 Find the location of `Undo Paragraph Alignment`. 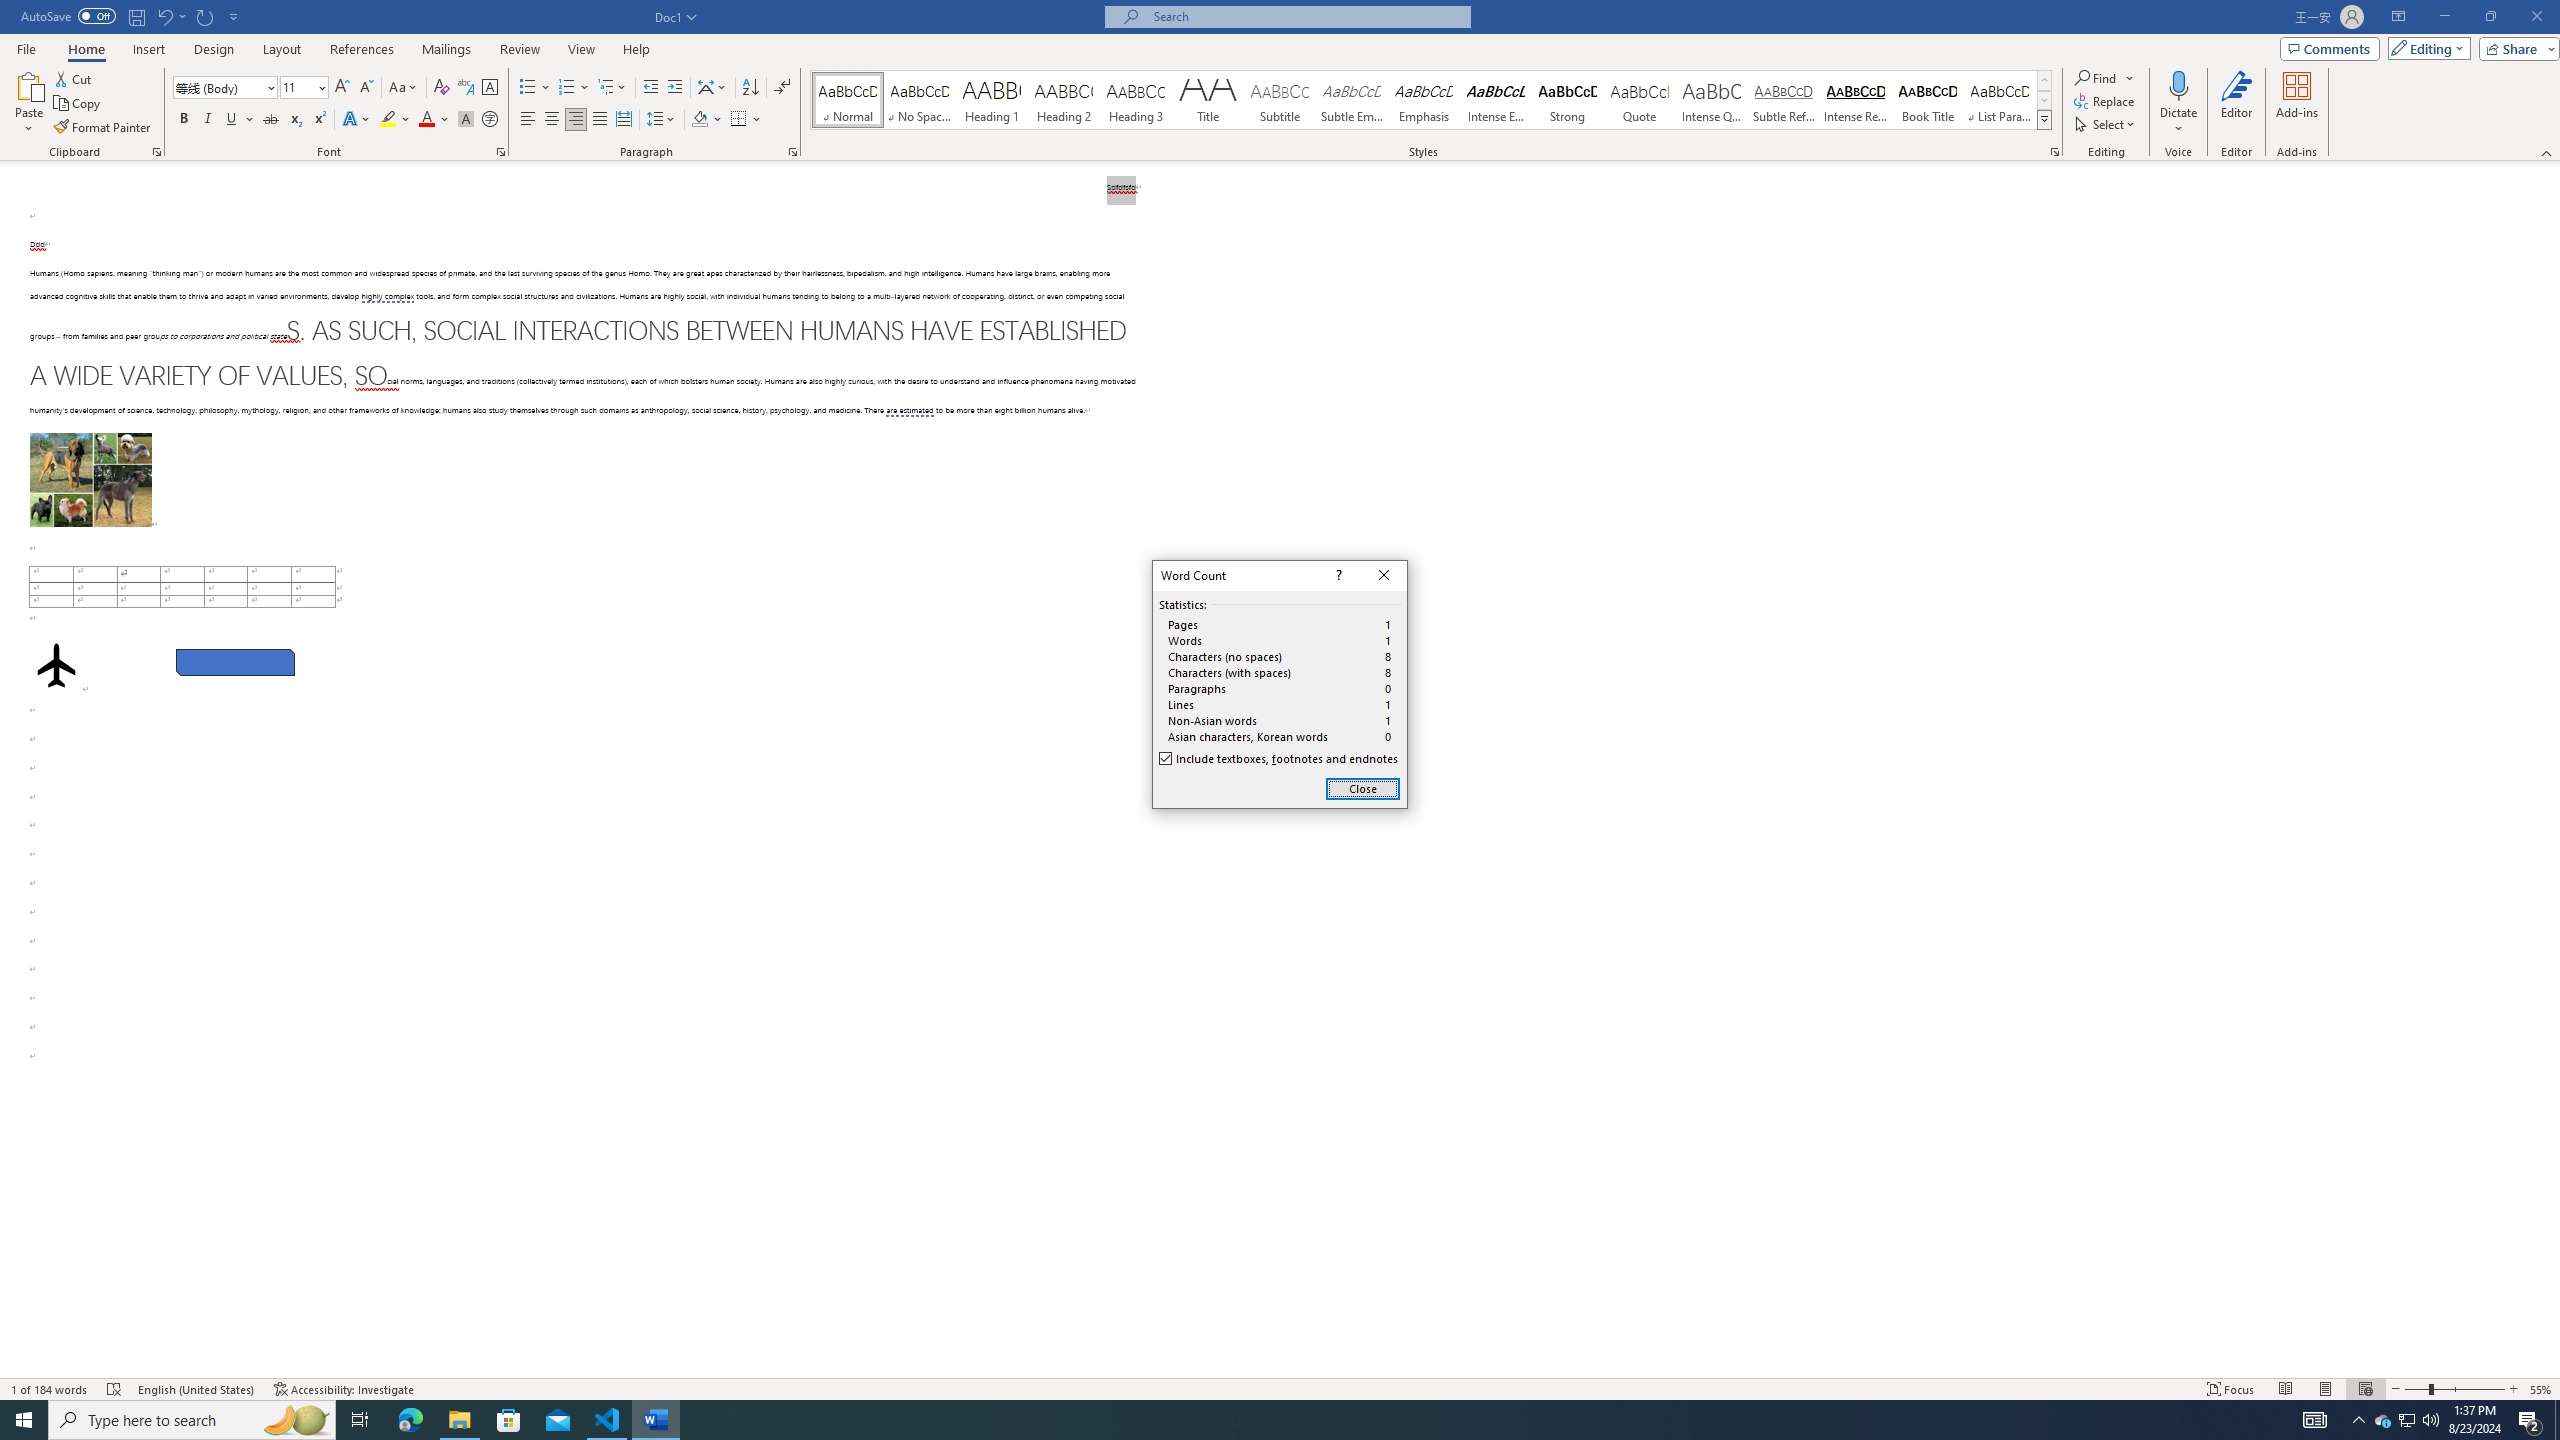

Undo Paragraph Alignment is located at coordinates (170, 16).